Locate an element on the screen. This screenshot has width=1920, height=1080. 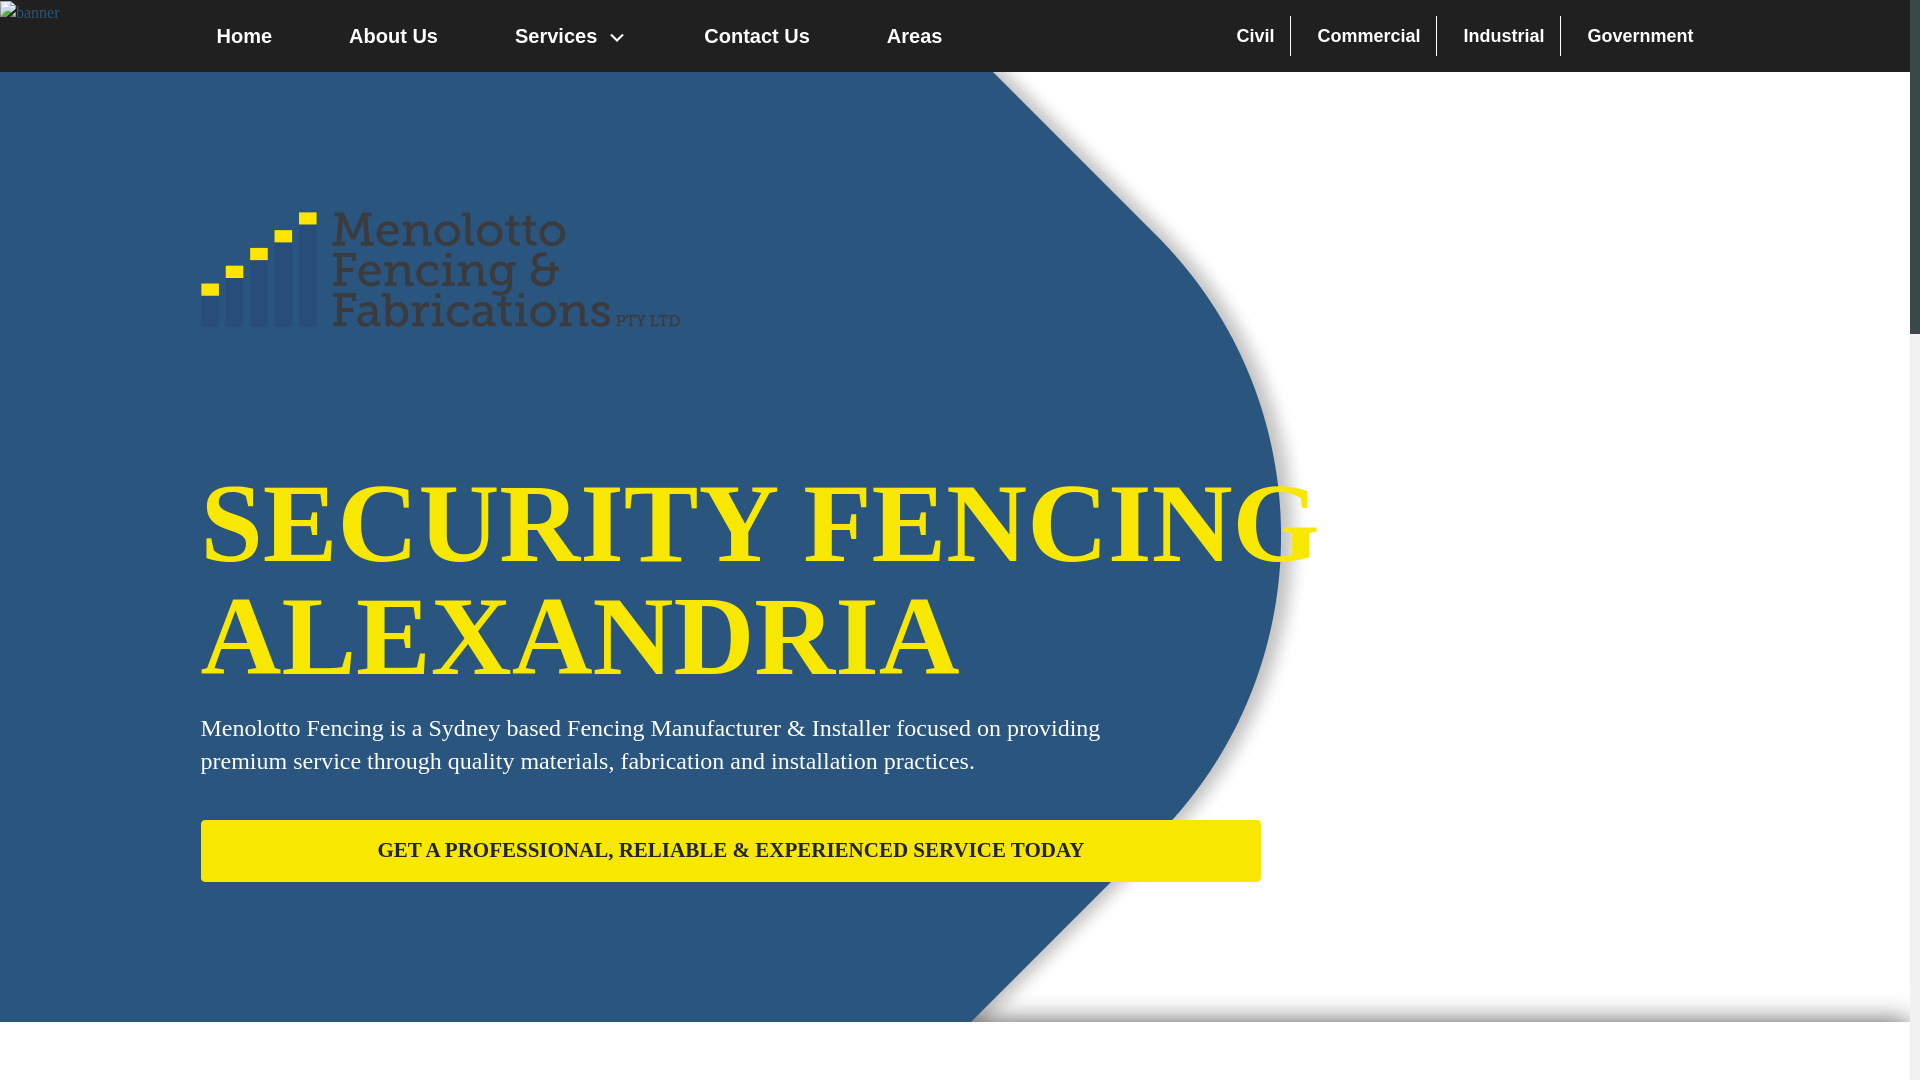
GET A PROFESSIONAL, RELIABLE & EXPERIENCED SERVICE TODAY is located at coordinates (730, 851).